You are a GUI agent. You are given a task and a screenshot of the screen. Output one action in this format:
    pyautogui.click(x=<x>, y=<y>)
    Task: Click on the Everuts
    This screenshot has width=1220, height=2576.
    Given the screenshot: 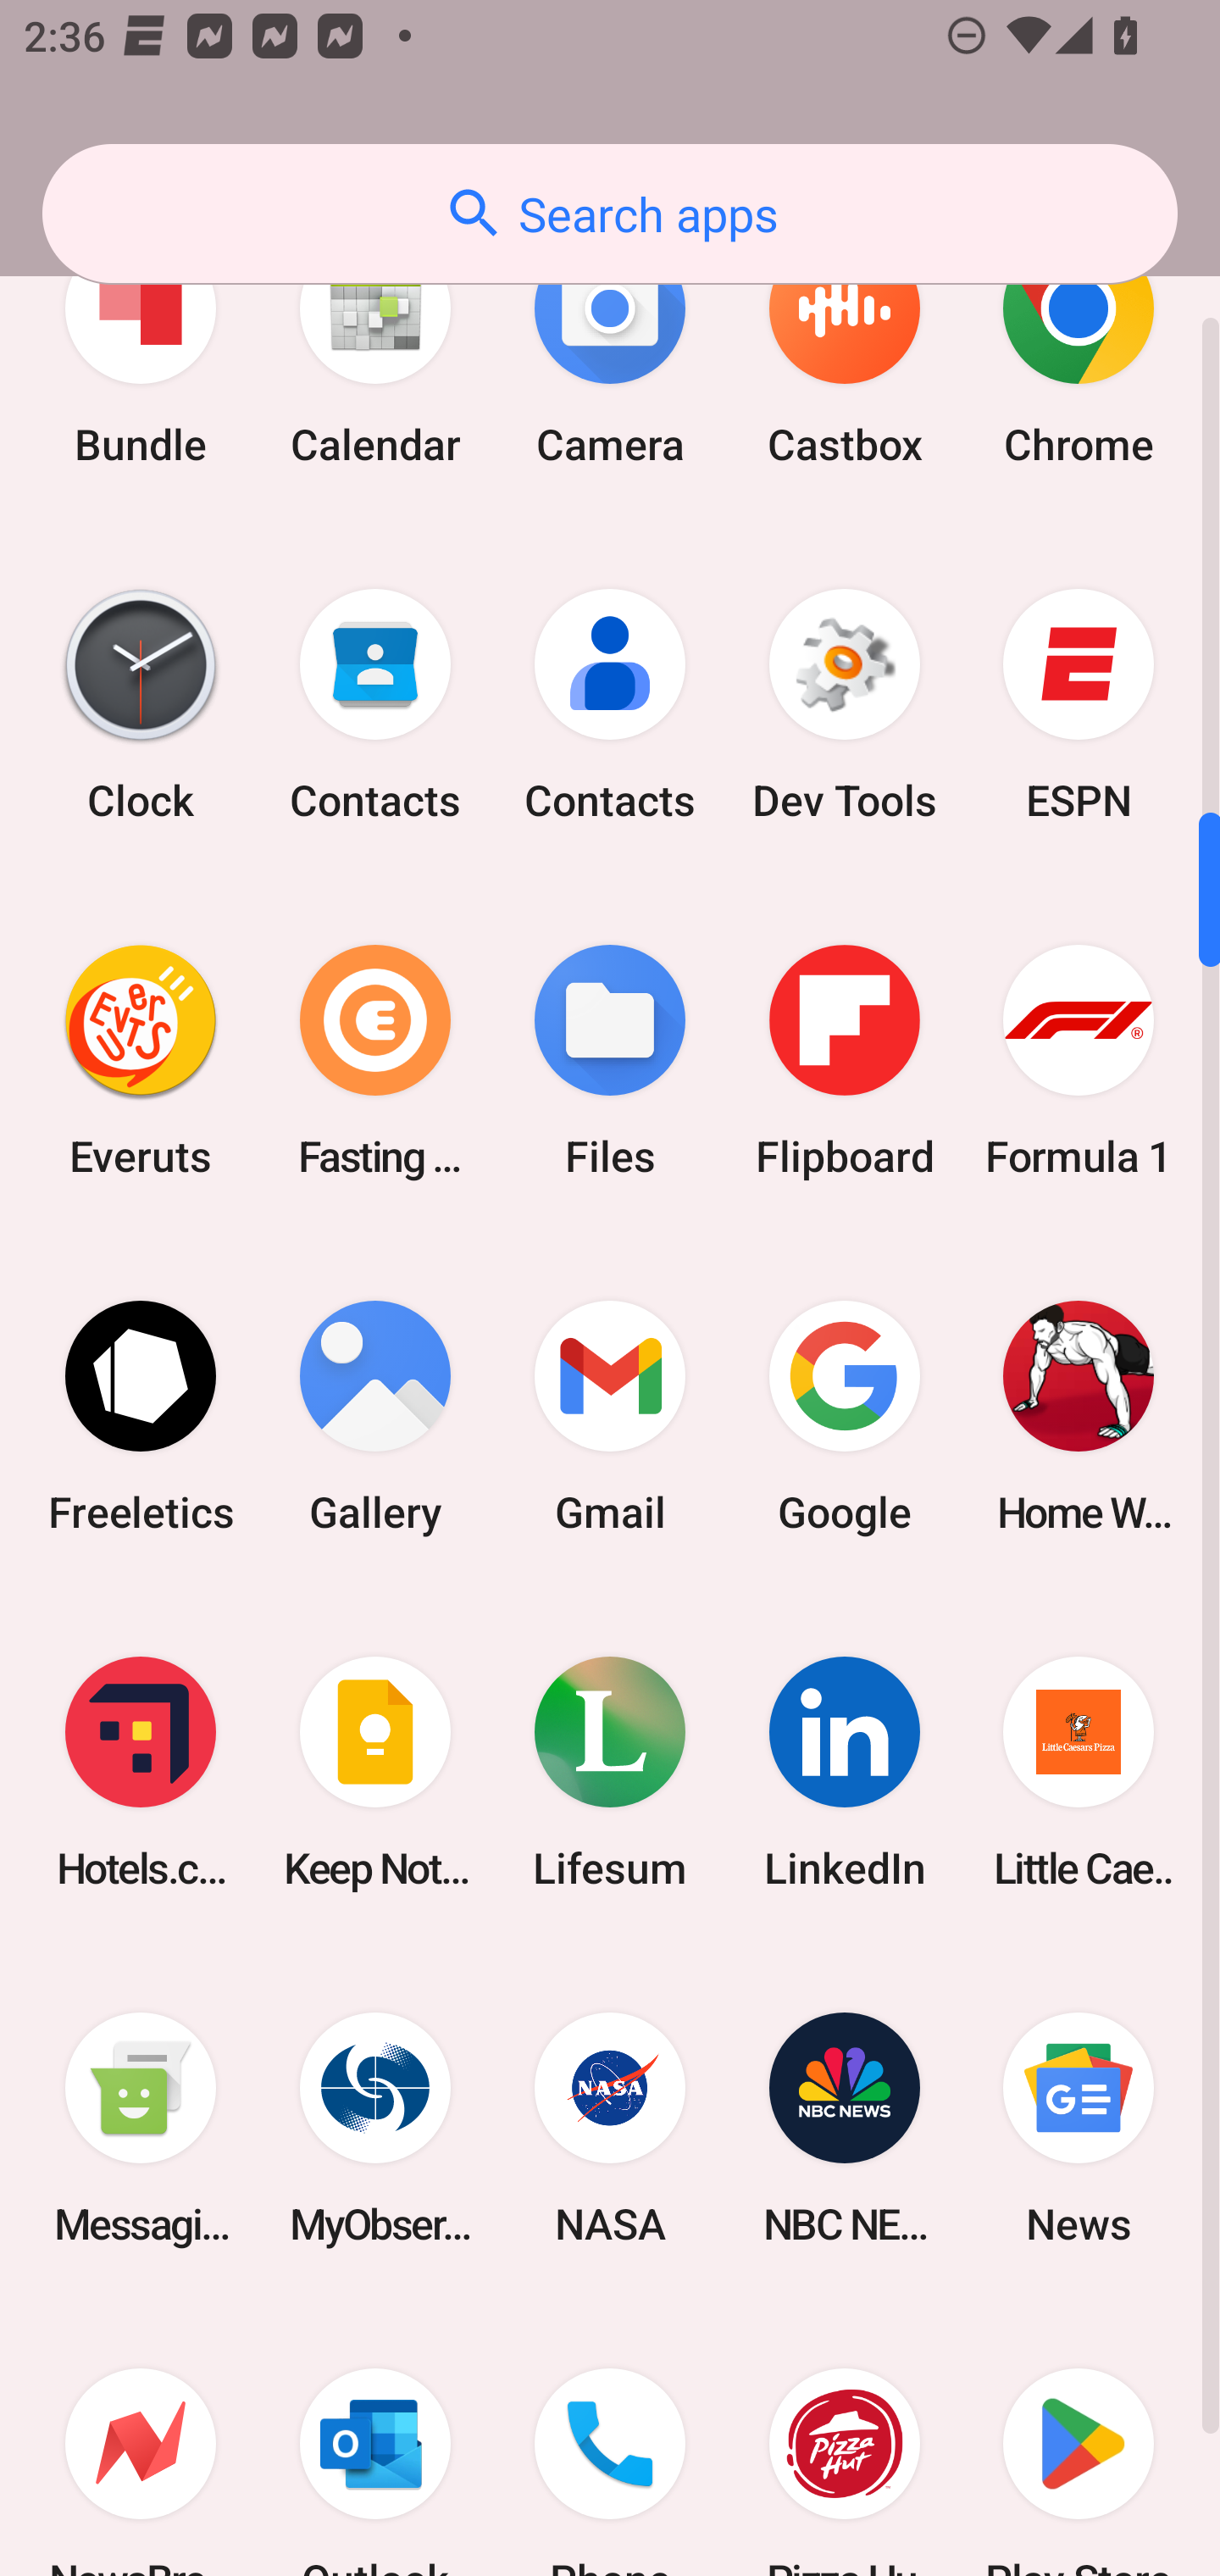 What is the action you would take?
    pyautogui.click(x=141, y=1061)
    